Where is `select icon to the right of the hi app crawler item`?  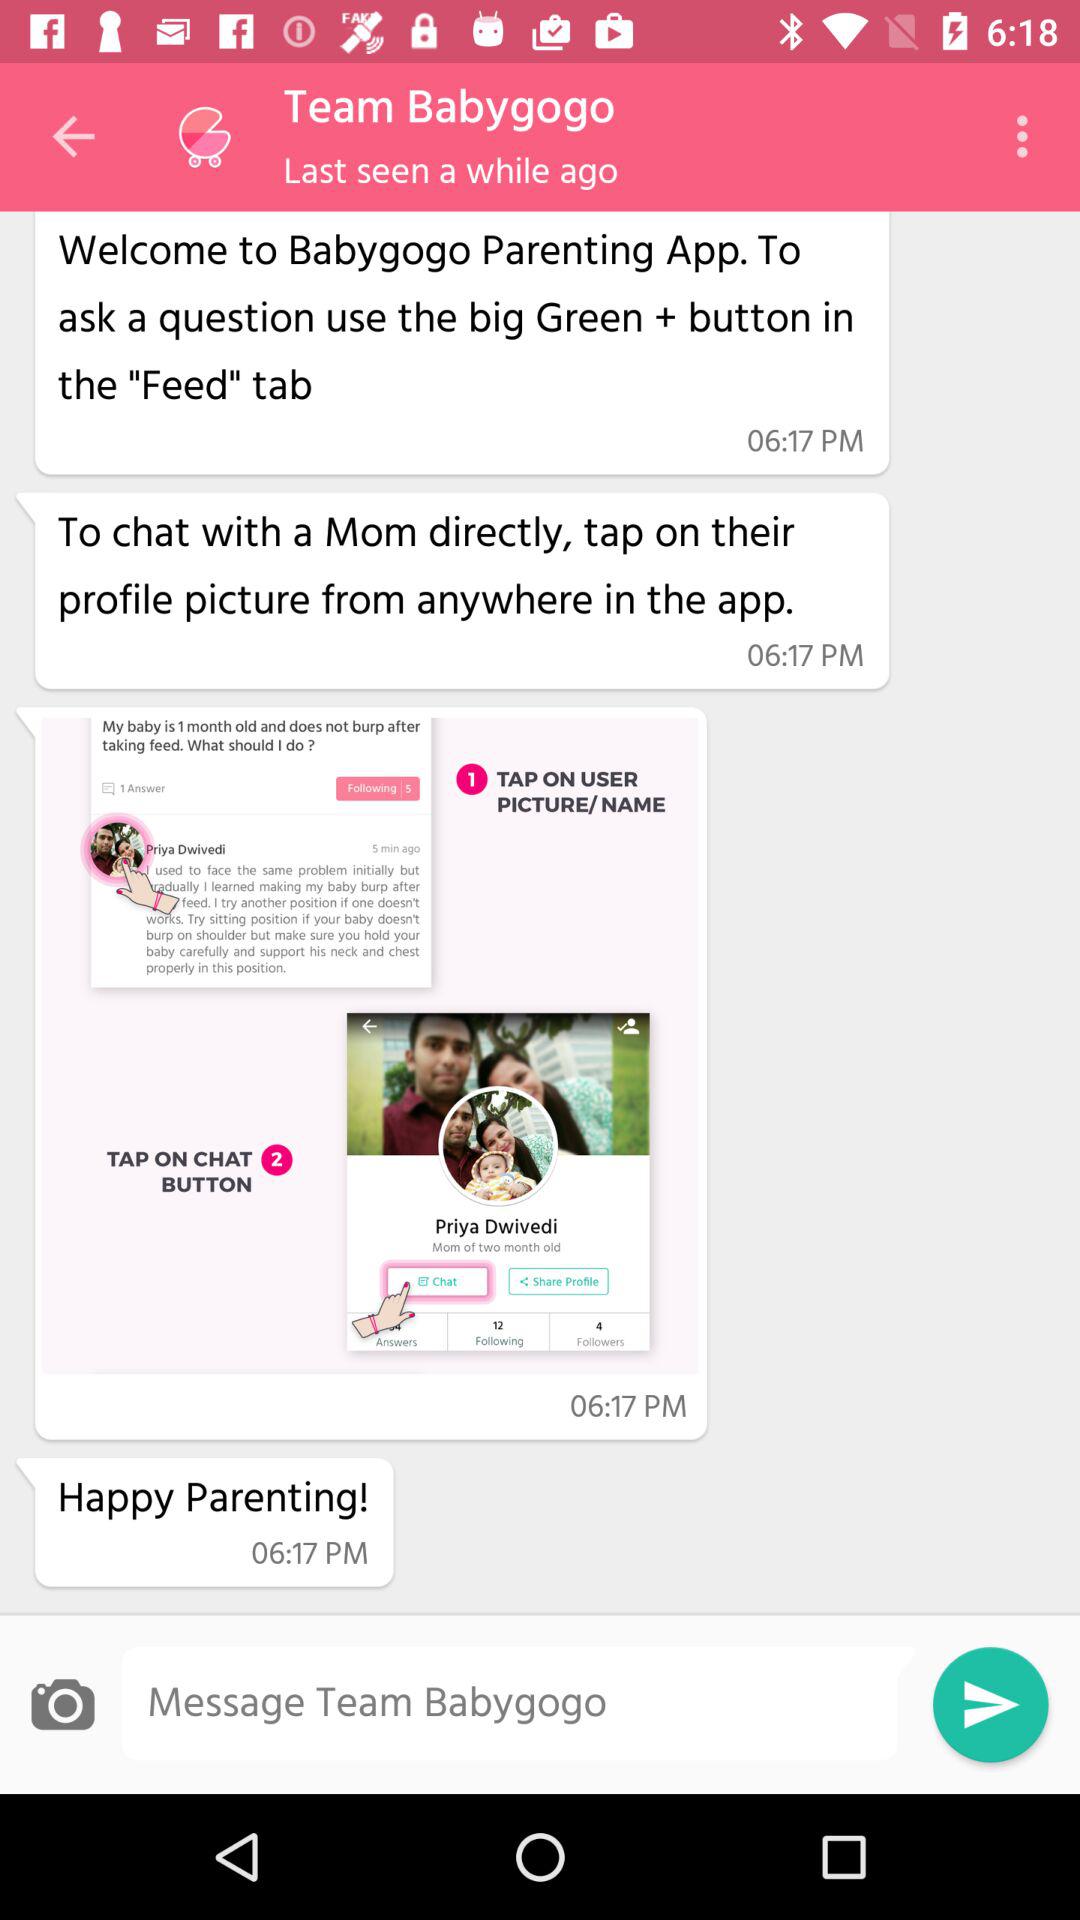
select icon to the right of the hi app crawler item is located at coordinates (1028, 136).